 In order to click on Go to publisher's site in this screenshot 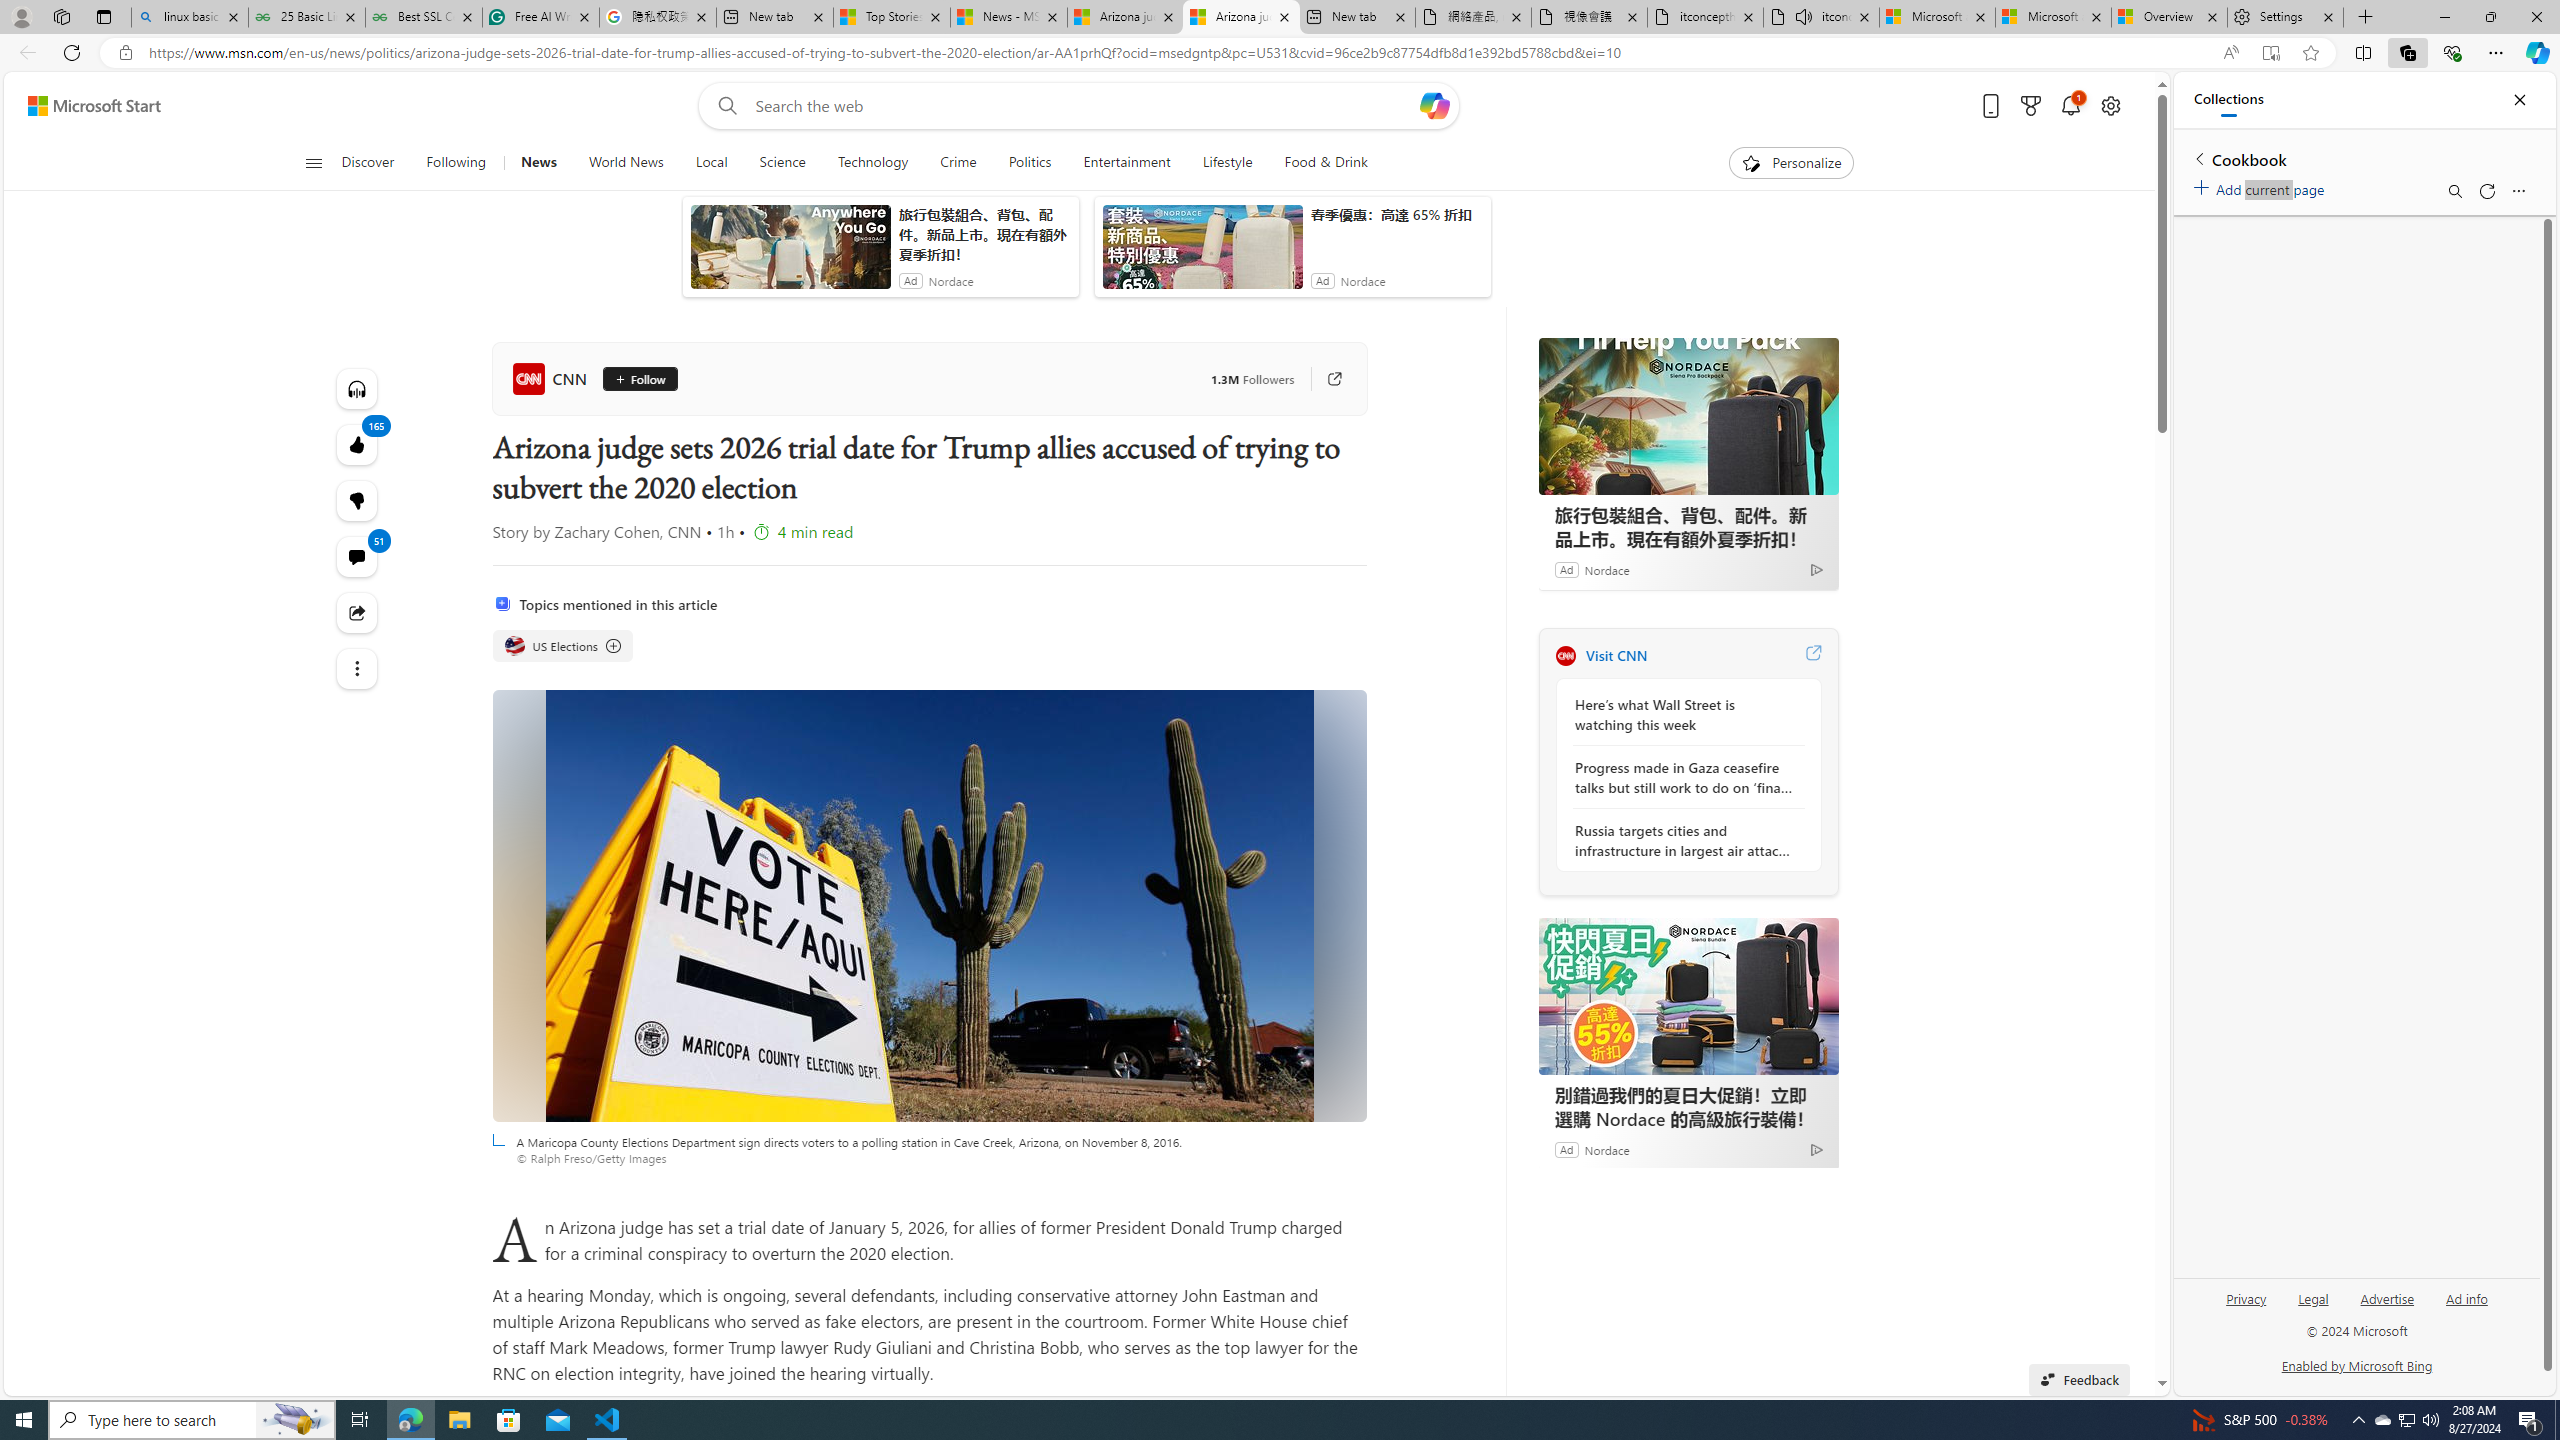, I will do `click(1323, 379)`.